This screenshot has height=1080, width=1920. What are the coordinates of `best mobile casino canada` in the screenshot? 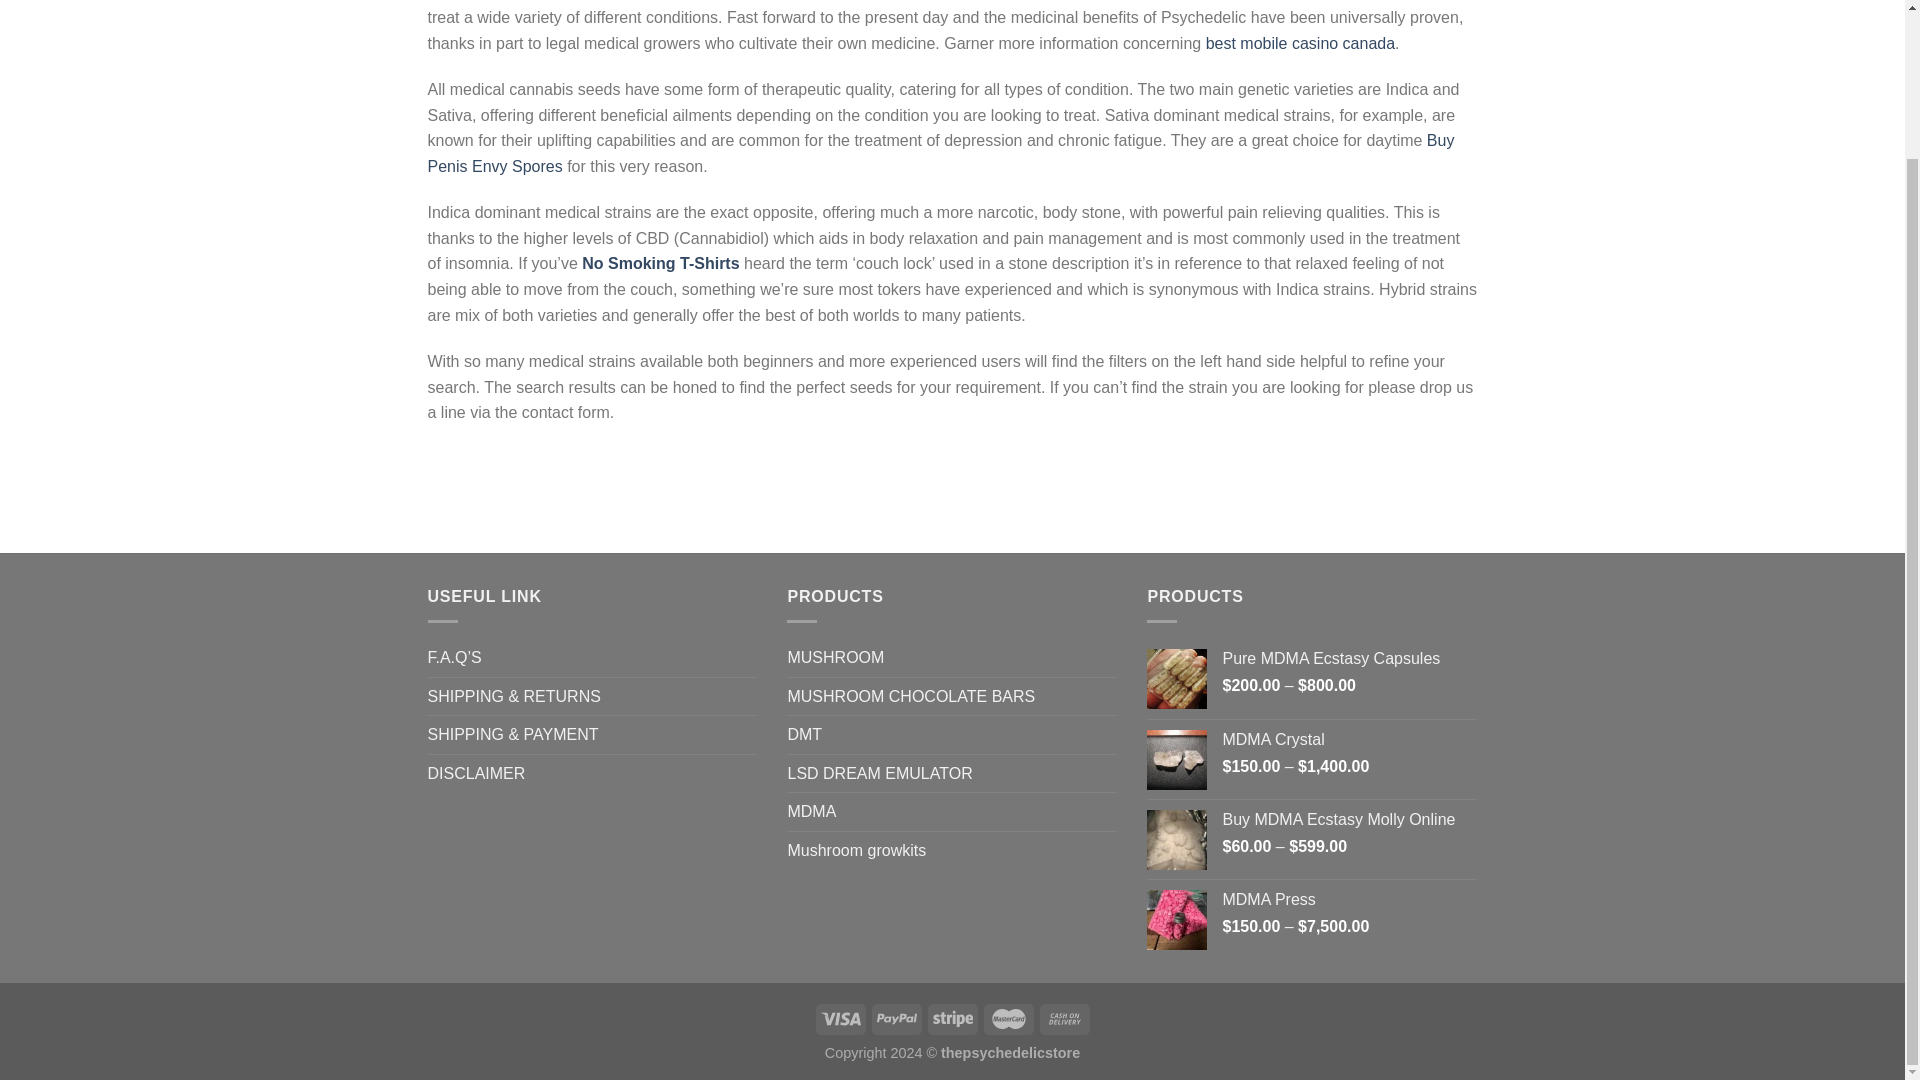 It's located at (1300, 42).